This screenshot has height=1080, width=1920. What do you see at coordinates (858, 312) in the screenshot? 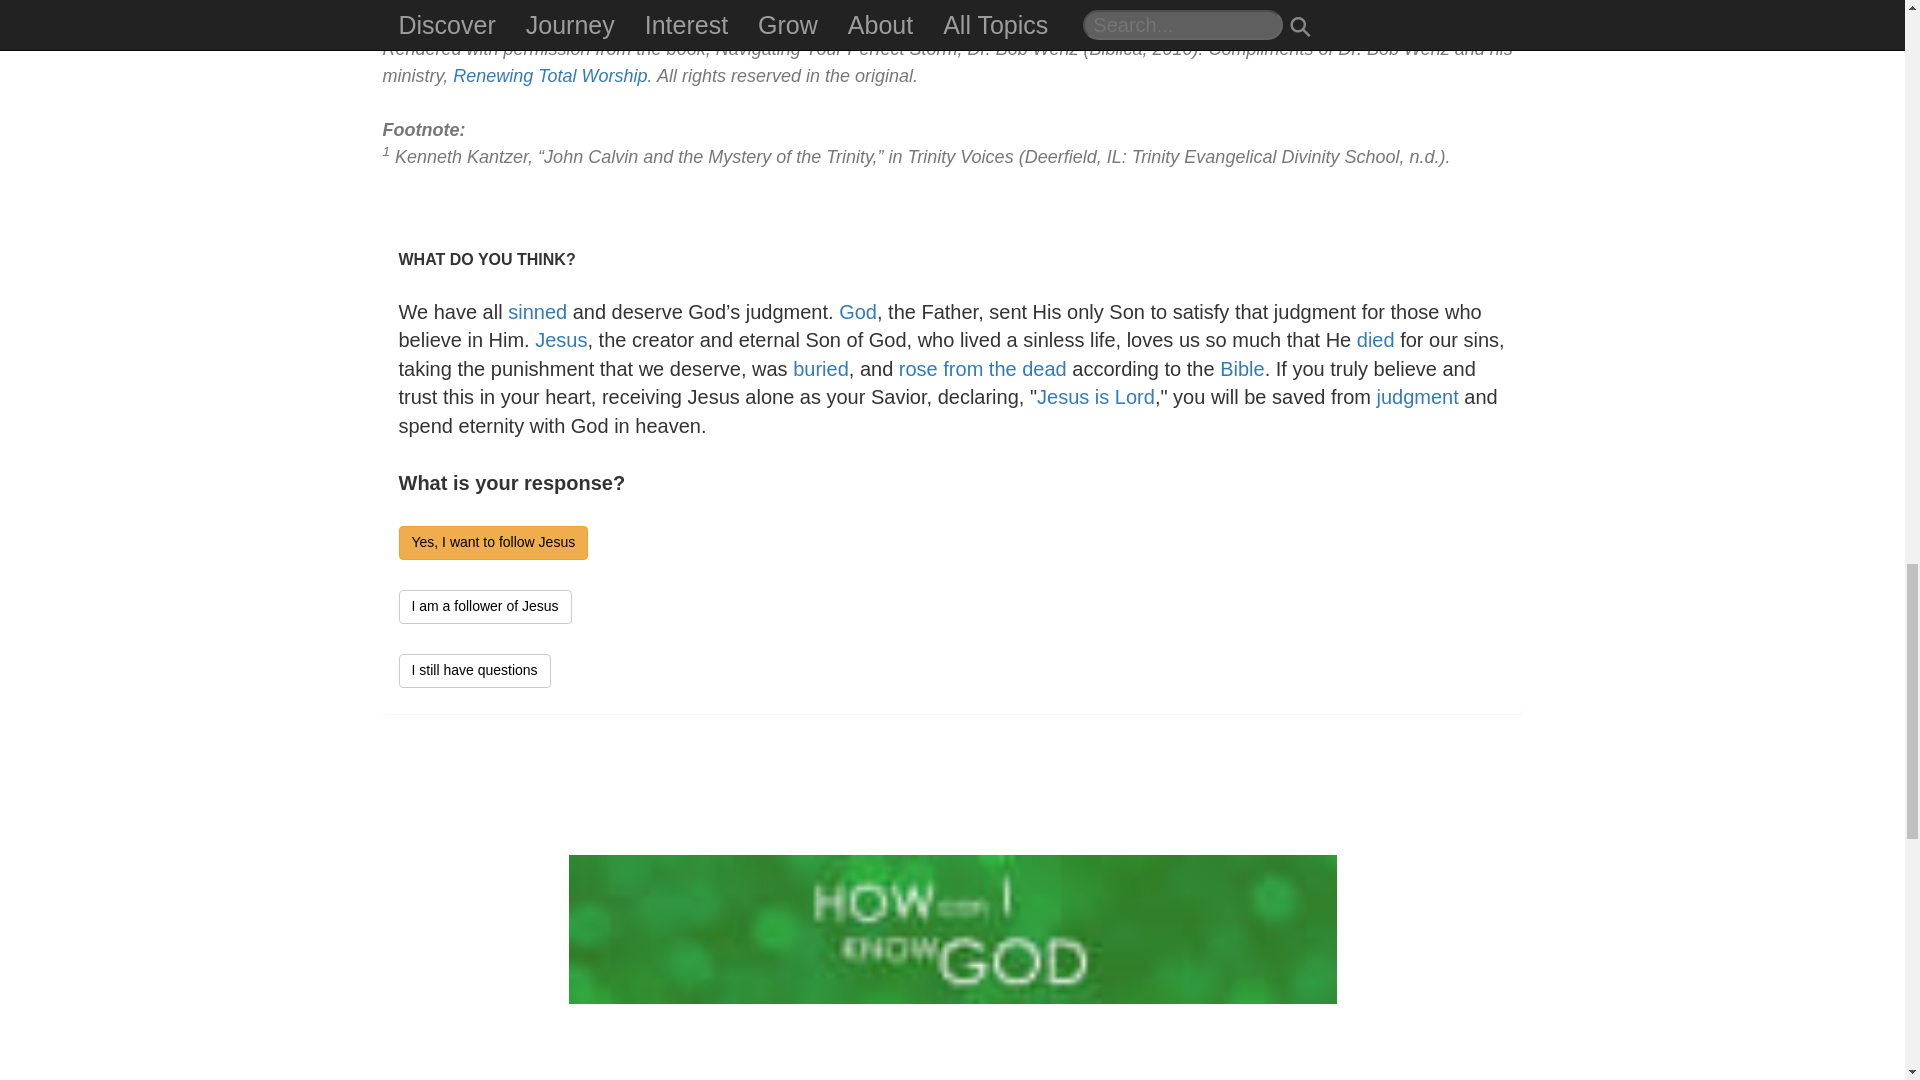
I see `God` at bounding box center [858, 312].